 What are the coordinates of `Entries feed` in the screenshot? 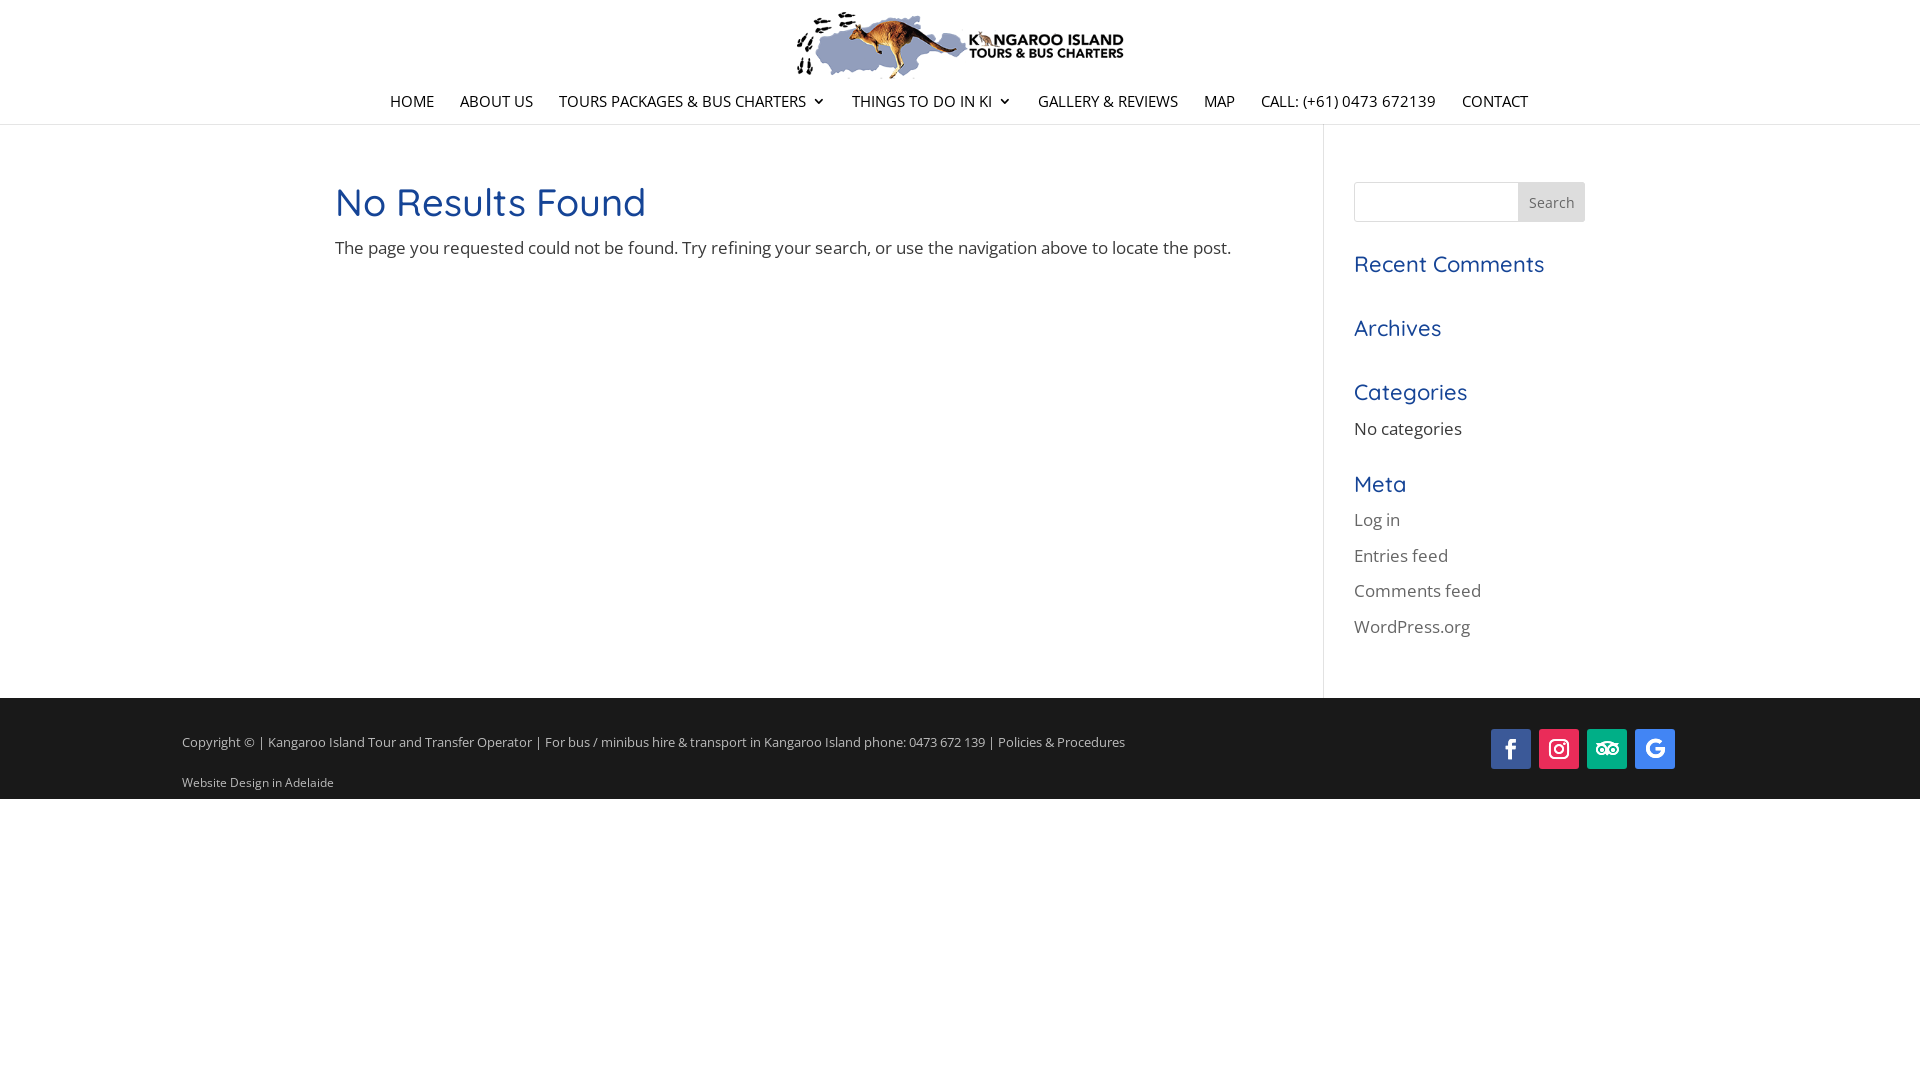 It's located at (1401, 556).